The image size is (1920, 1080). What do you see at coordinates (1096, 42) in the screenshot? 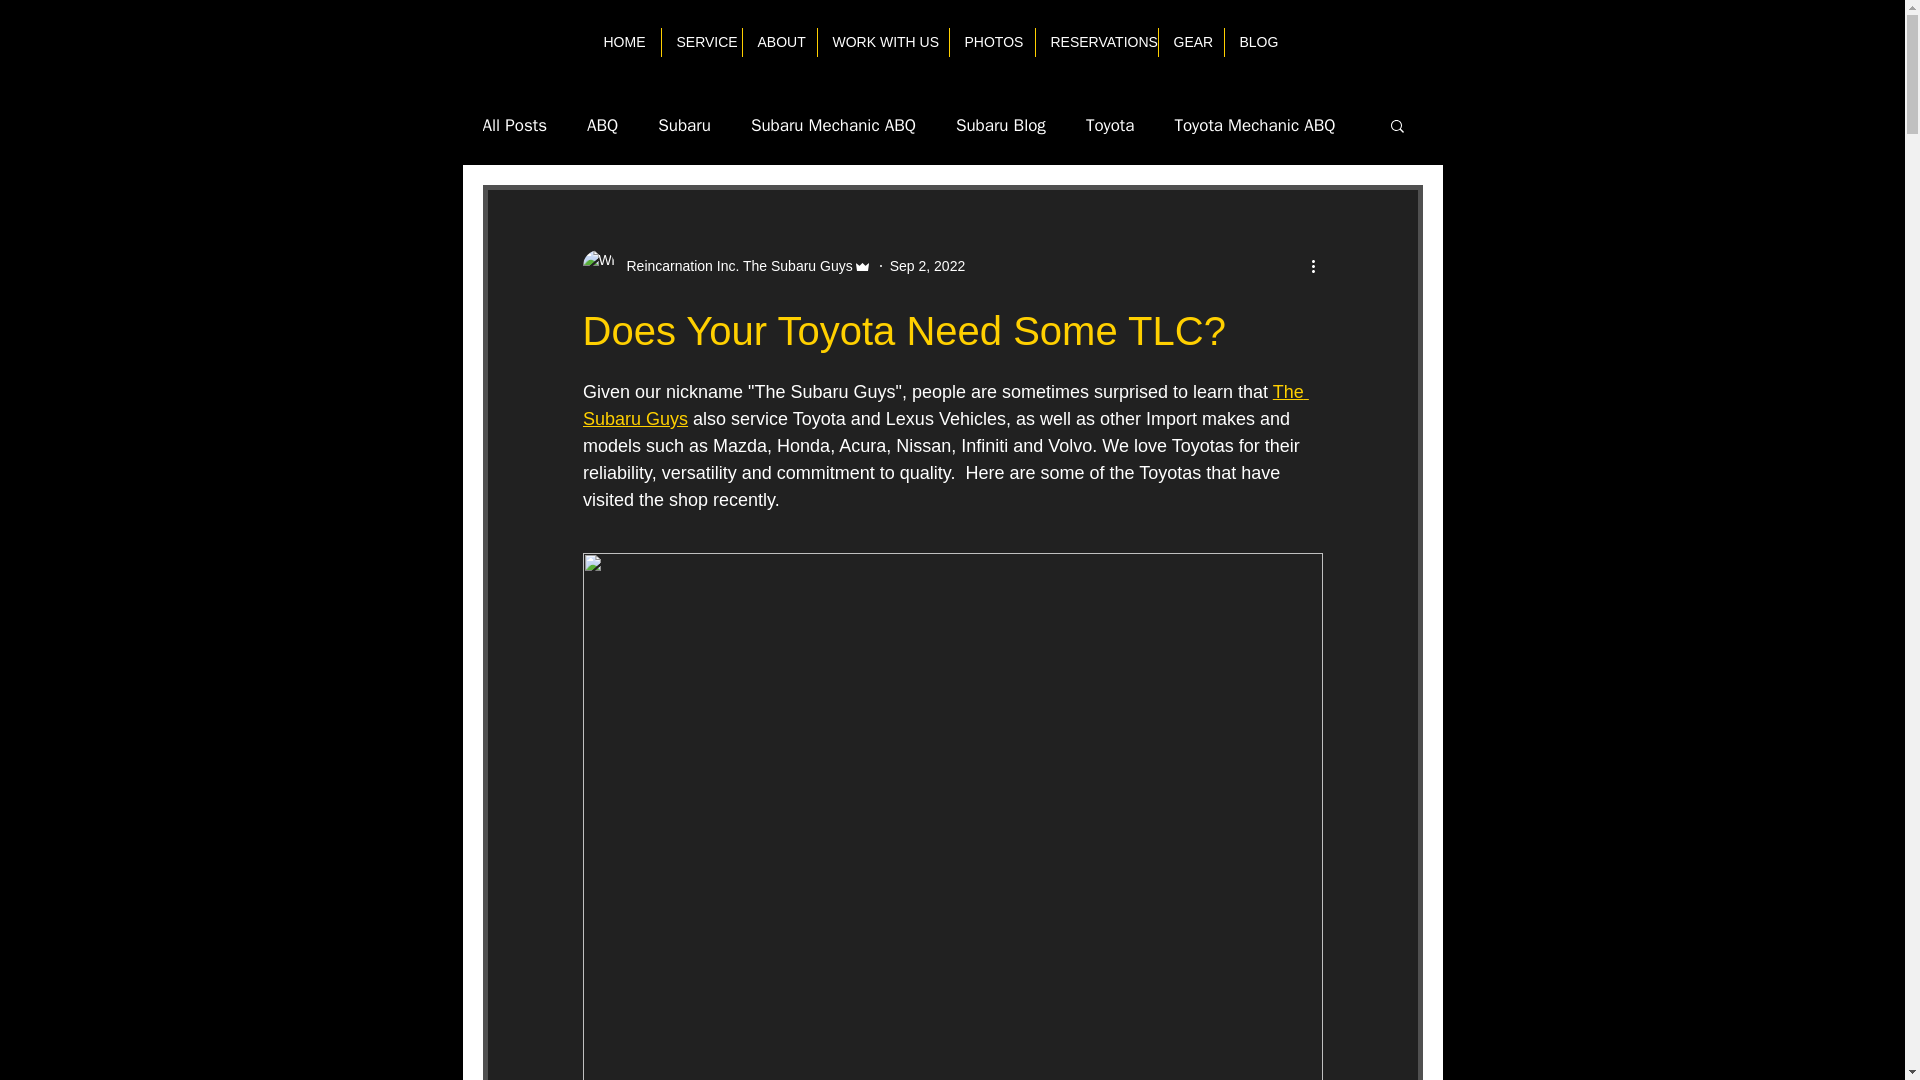
I see `RESERVATIONS` at bounding box center [1096, 42].